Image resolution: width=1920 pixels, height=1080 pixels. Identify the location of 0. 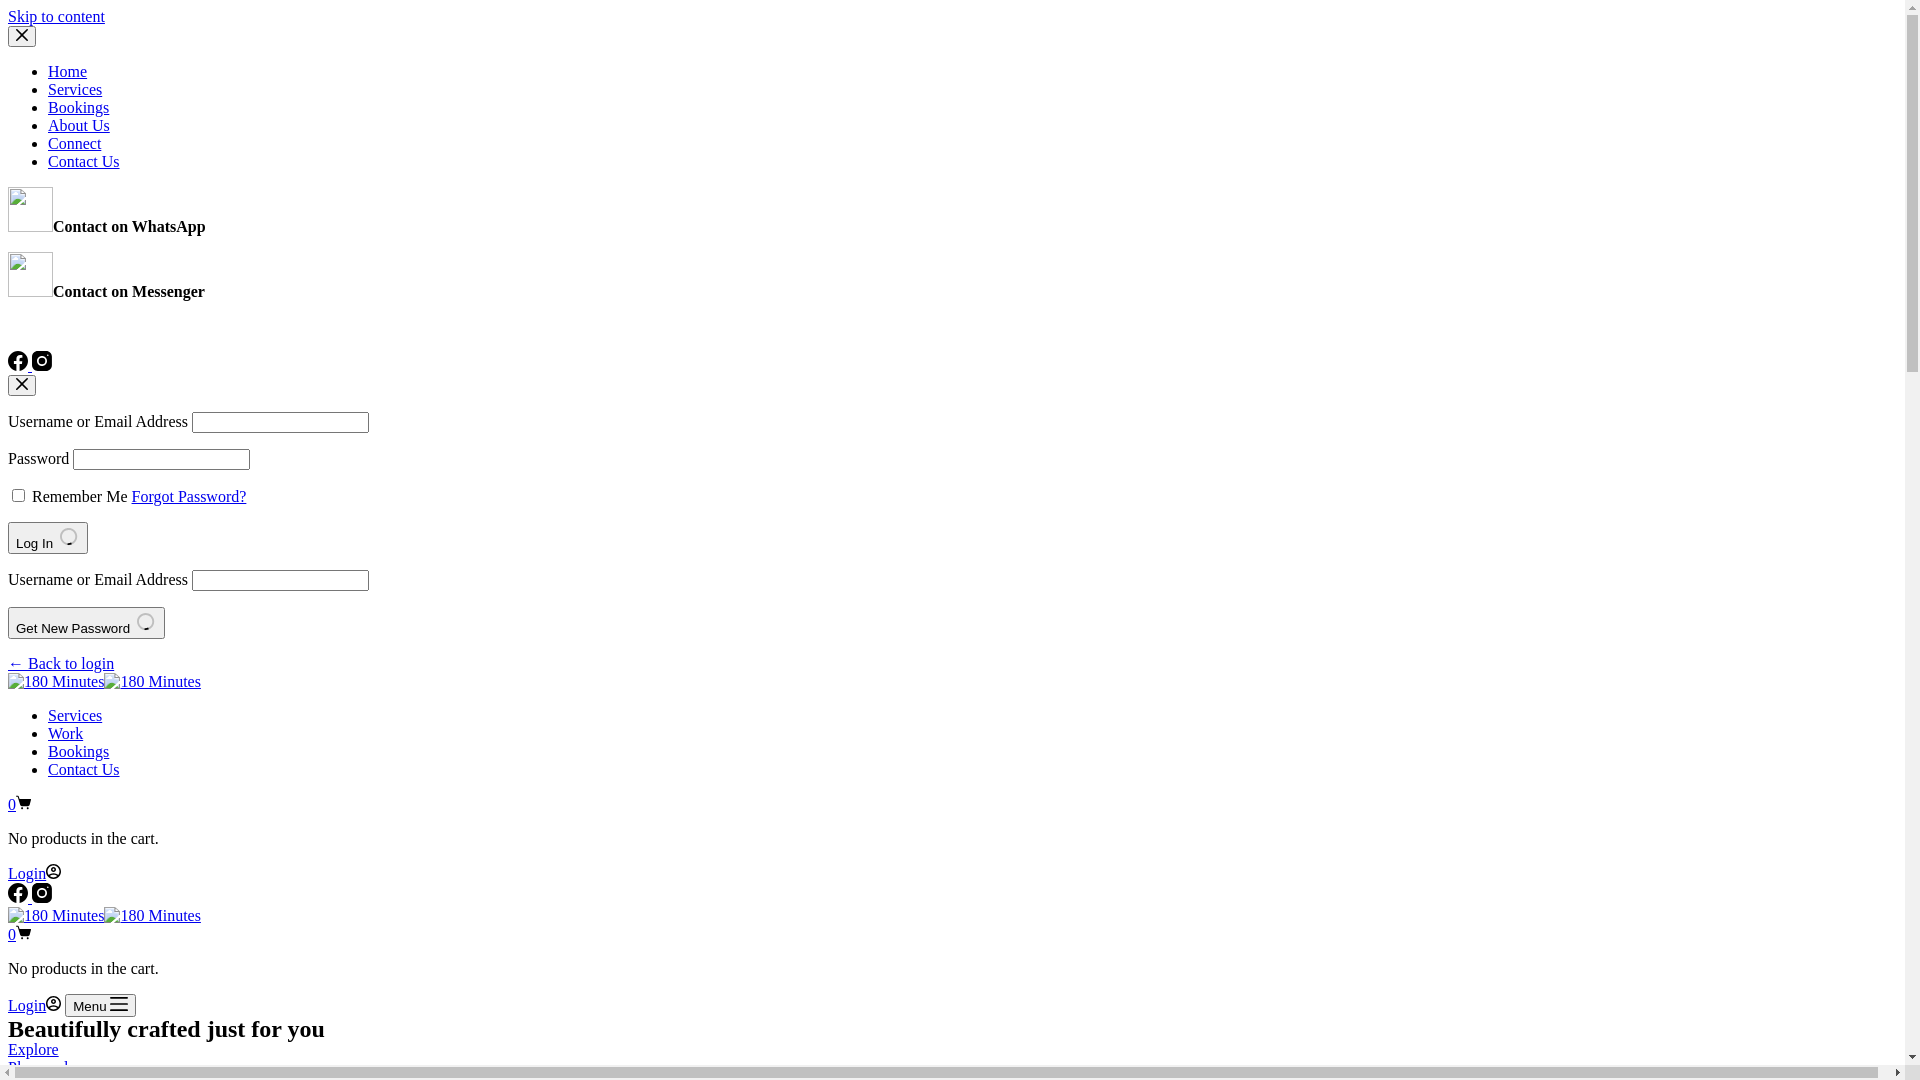
(20, 804).